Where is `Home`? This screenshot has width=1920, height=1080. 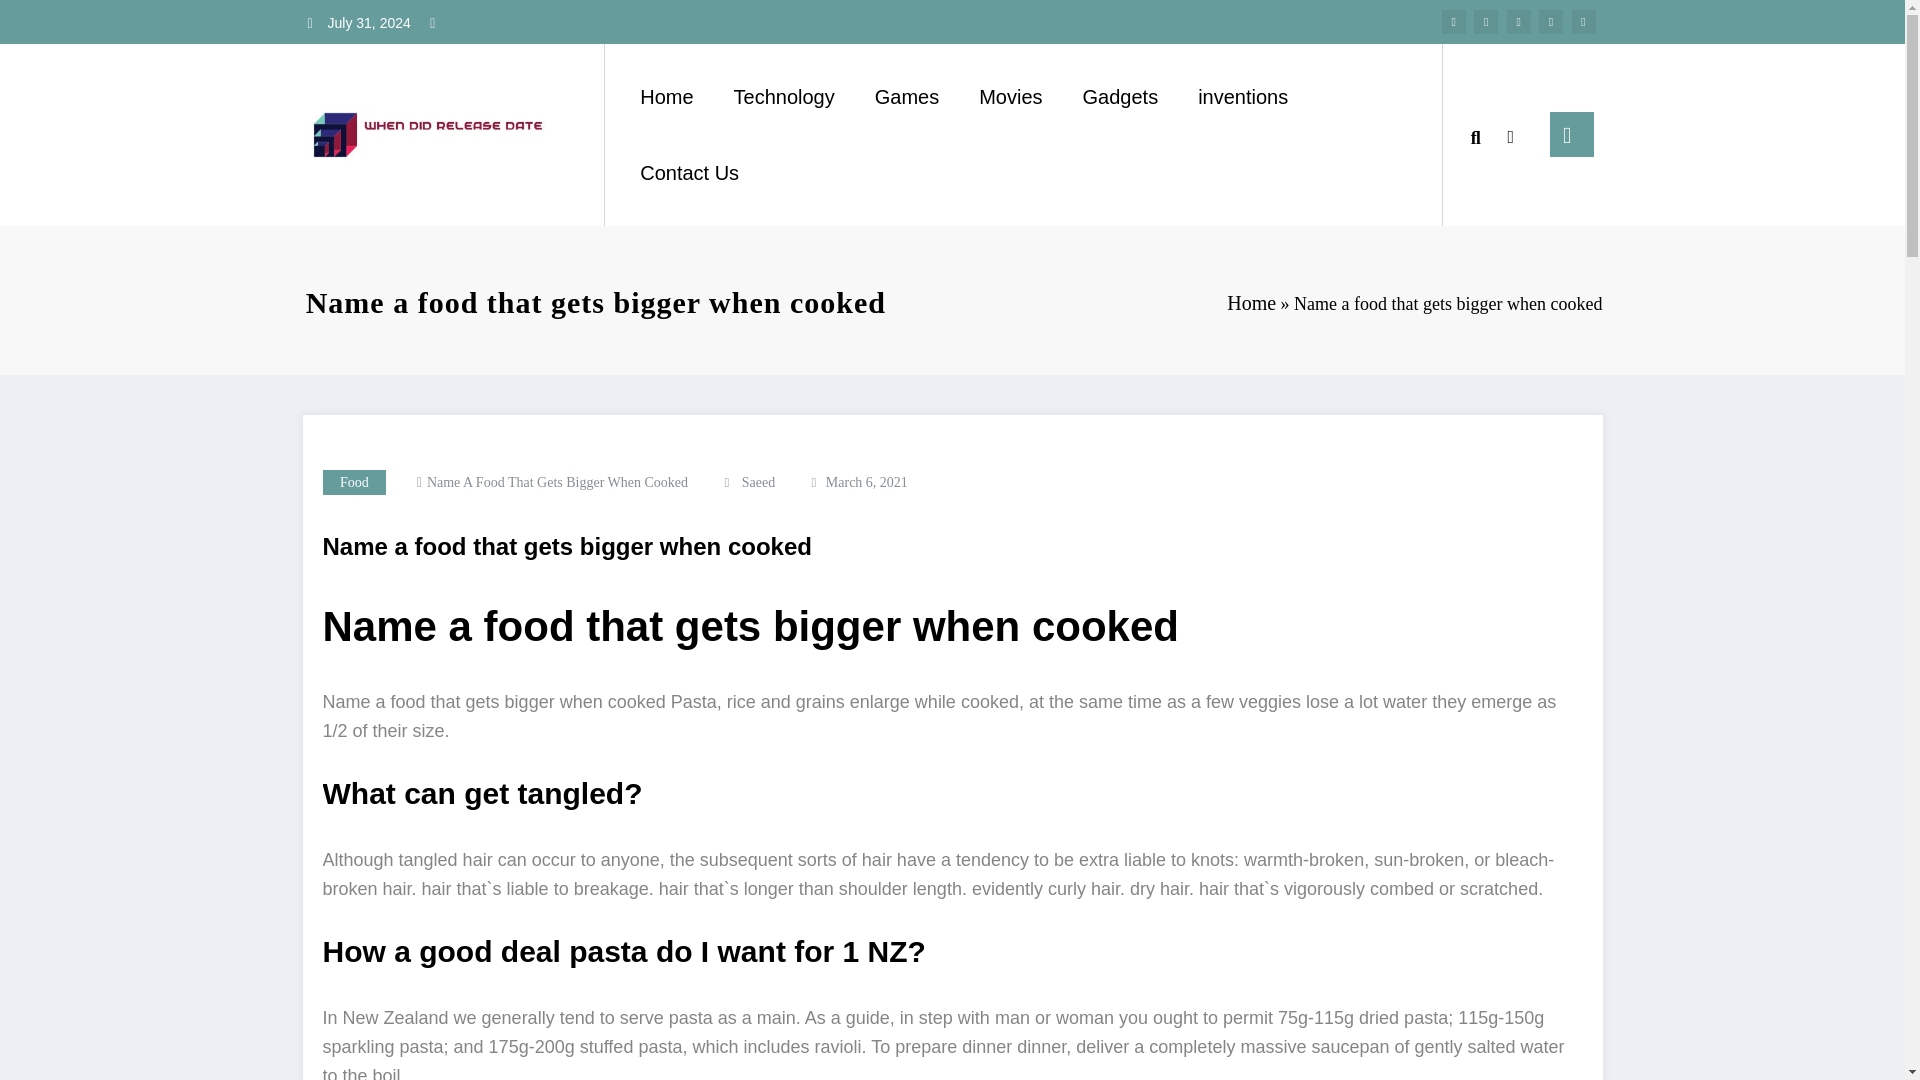 Home is located at coordinates (1251, 302).